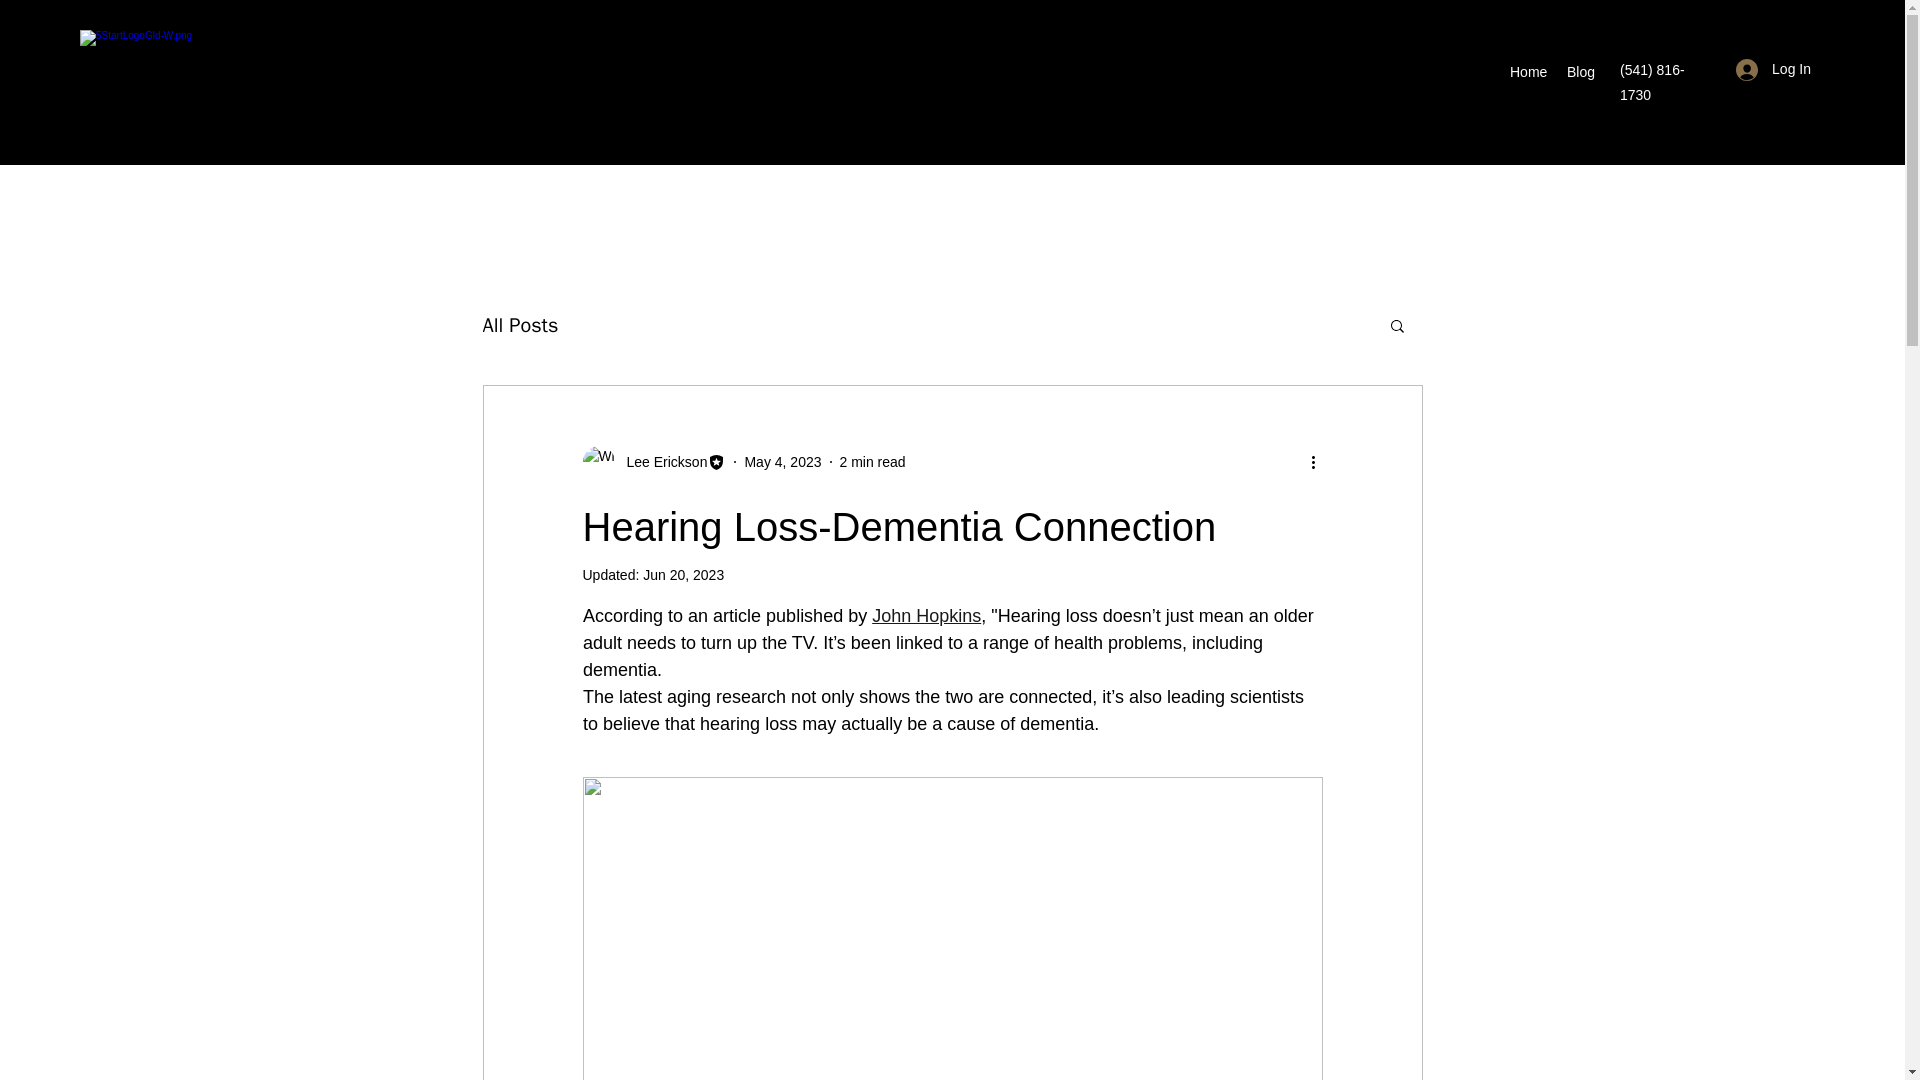 Image resolution: width=1920 pixels, height=1080 pixels. Describe the element at coordinates (1581, 72) in the screenshot. I see `Blog` at that location.